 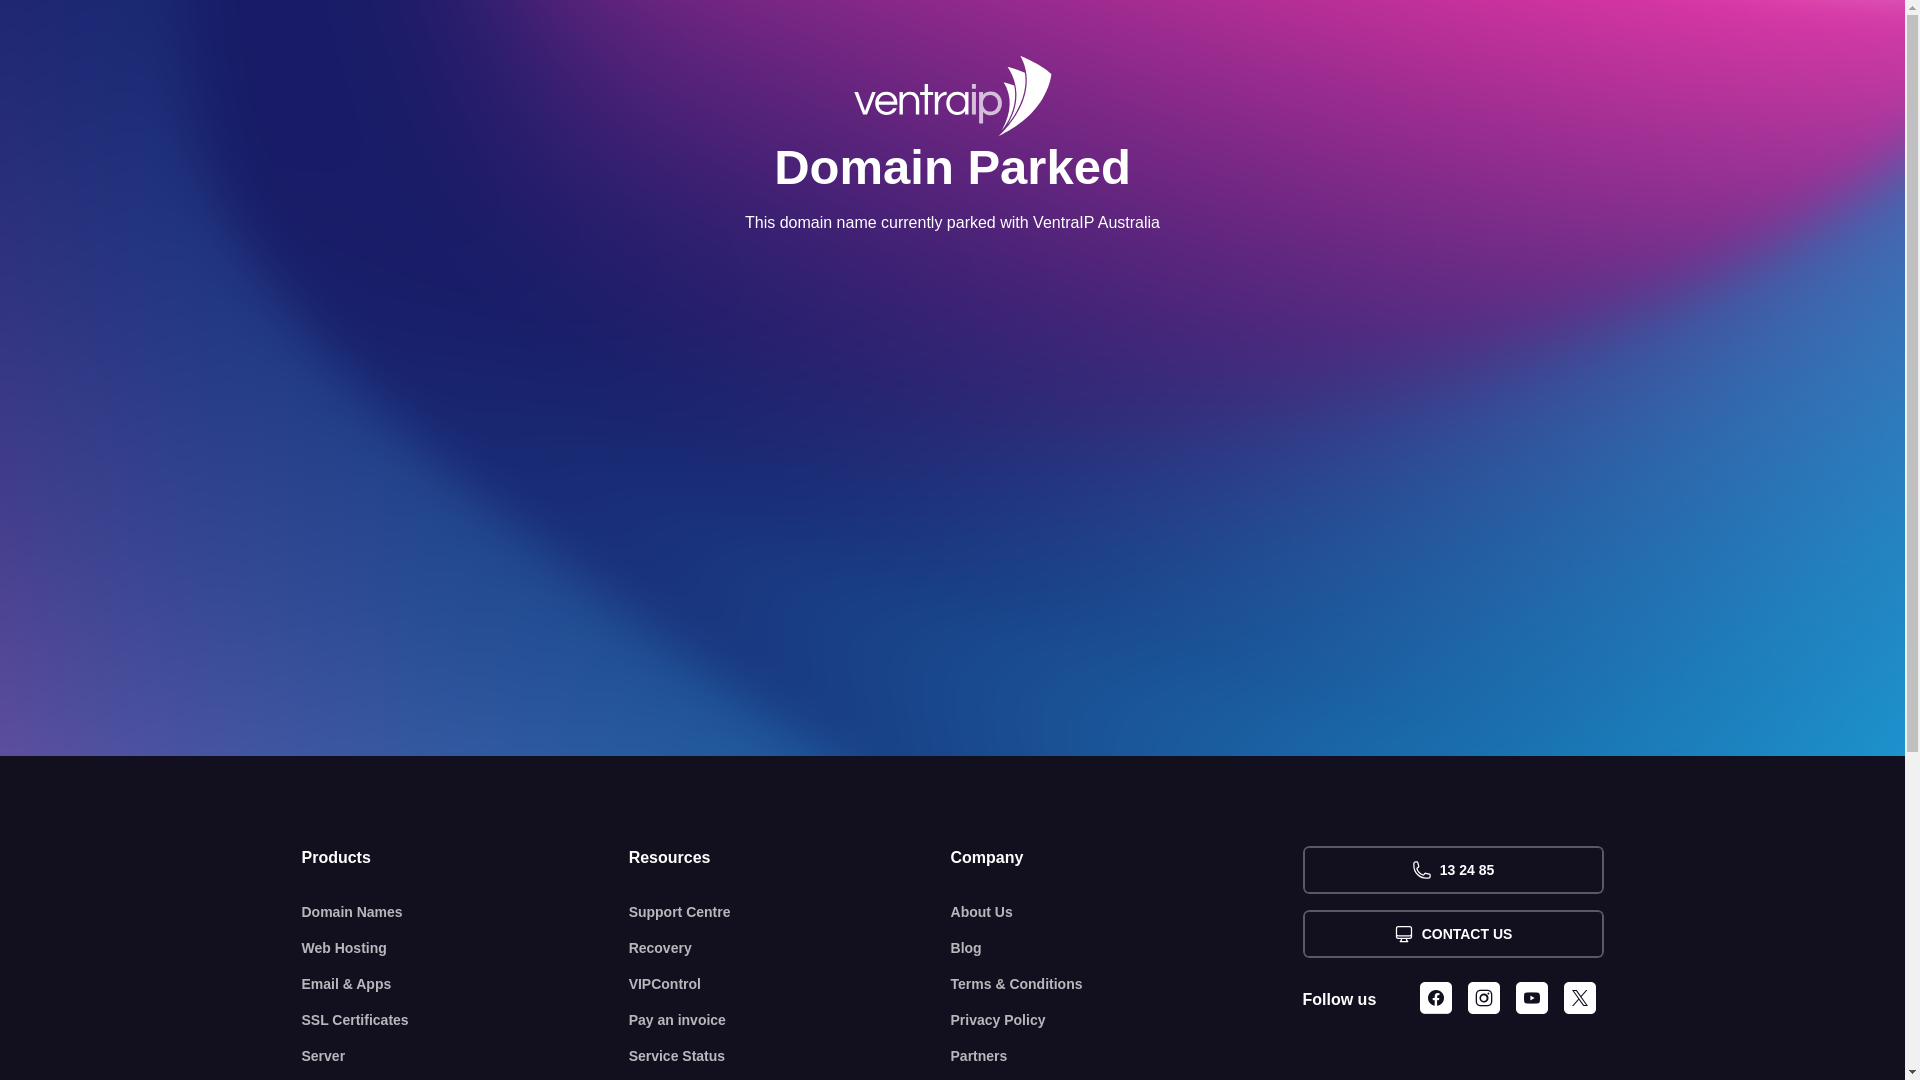 I want to click on SSL Certificates, so click(x=466, y=1020).